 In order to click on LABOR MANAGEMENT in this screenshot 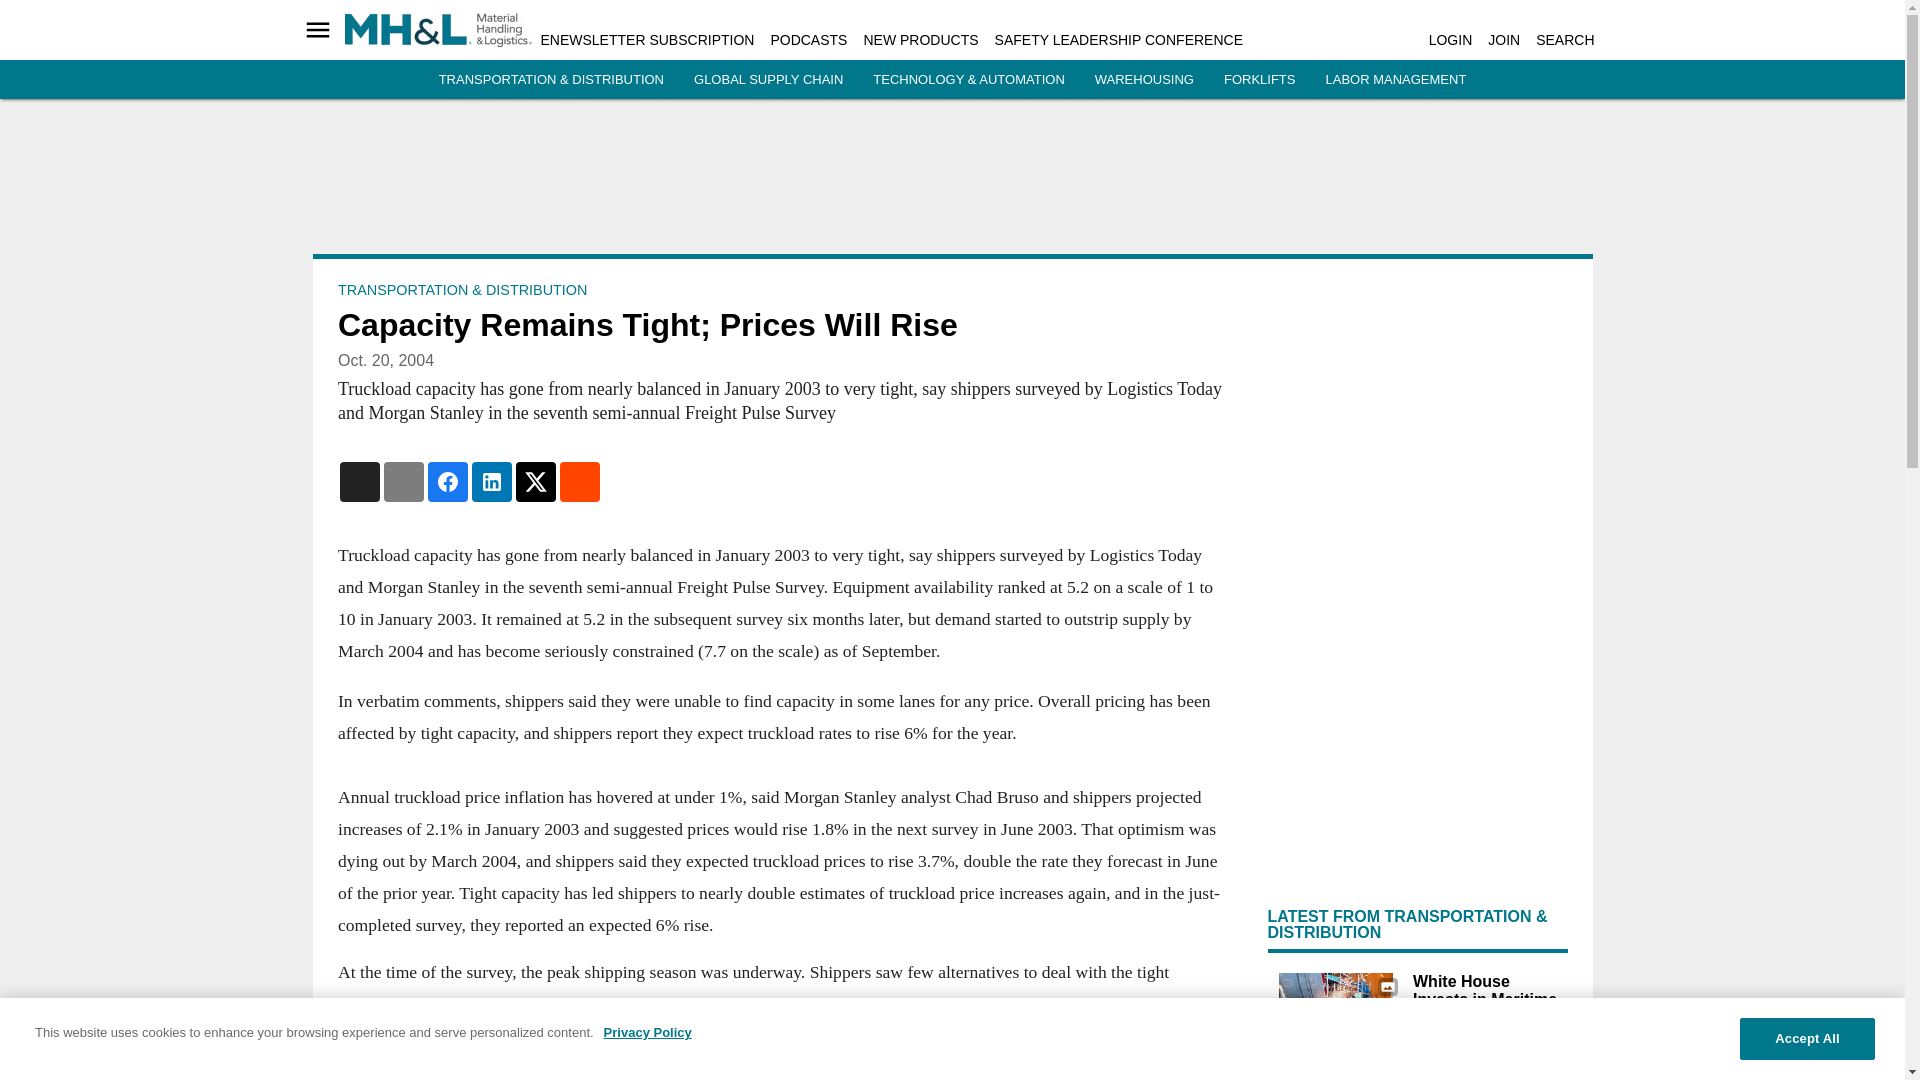, I will do `click(1395, 80)`.